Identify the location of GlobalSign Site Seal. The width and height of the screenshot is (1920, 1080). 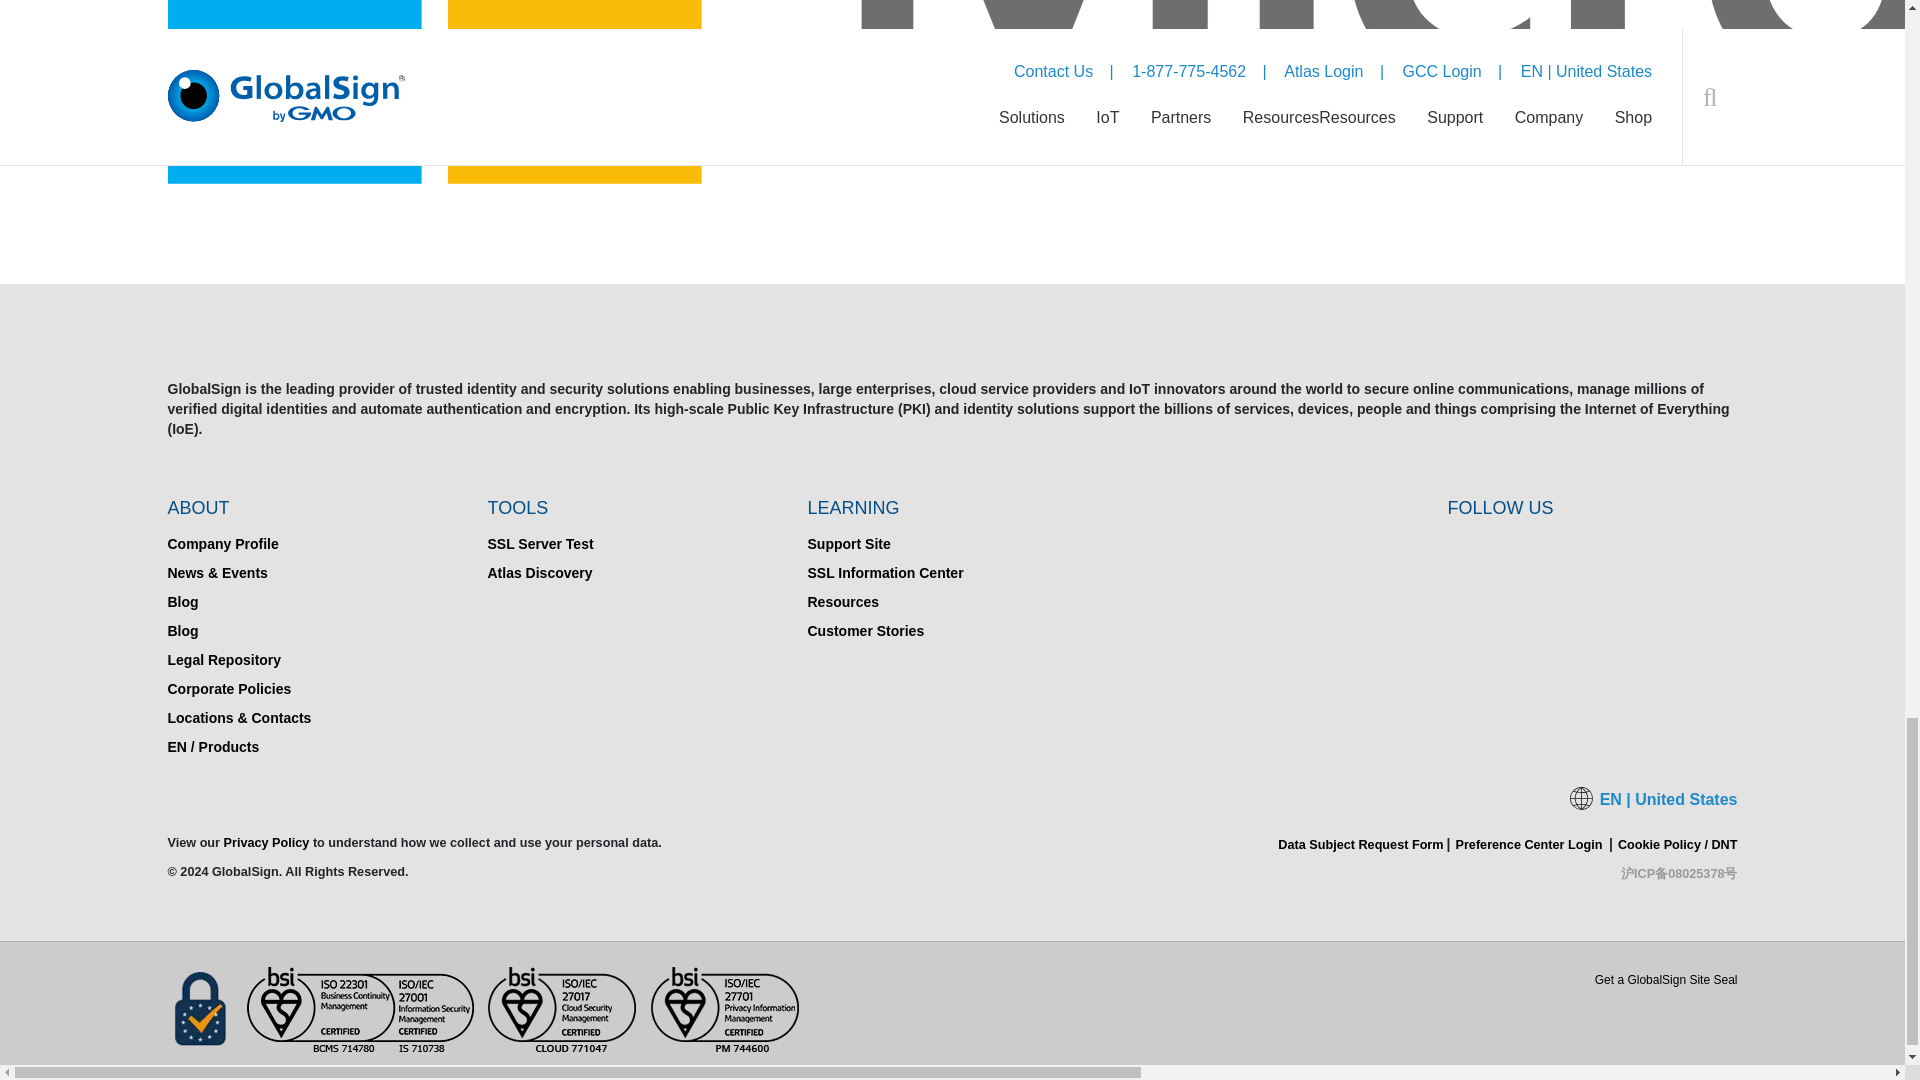
(1666, 1017).